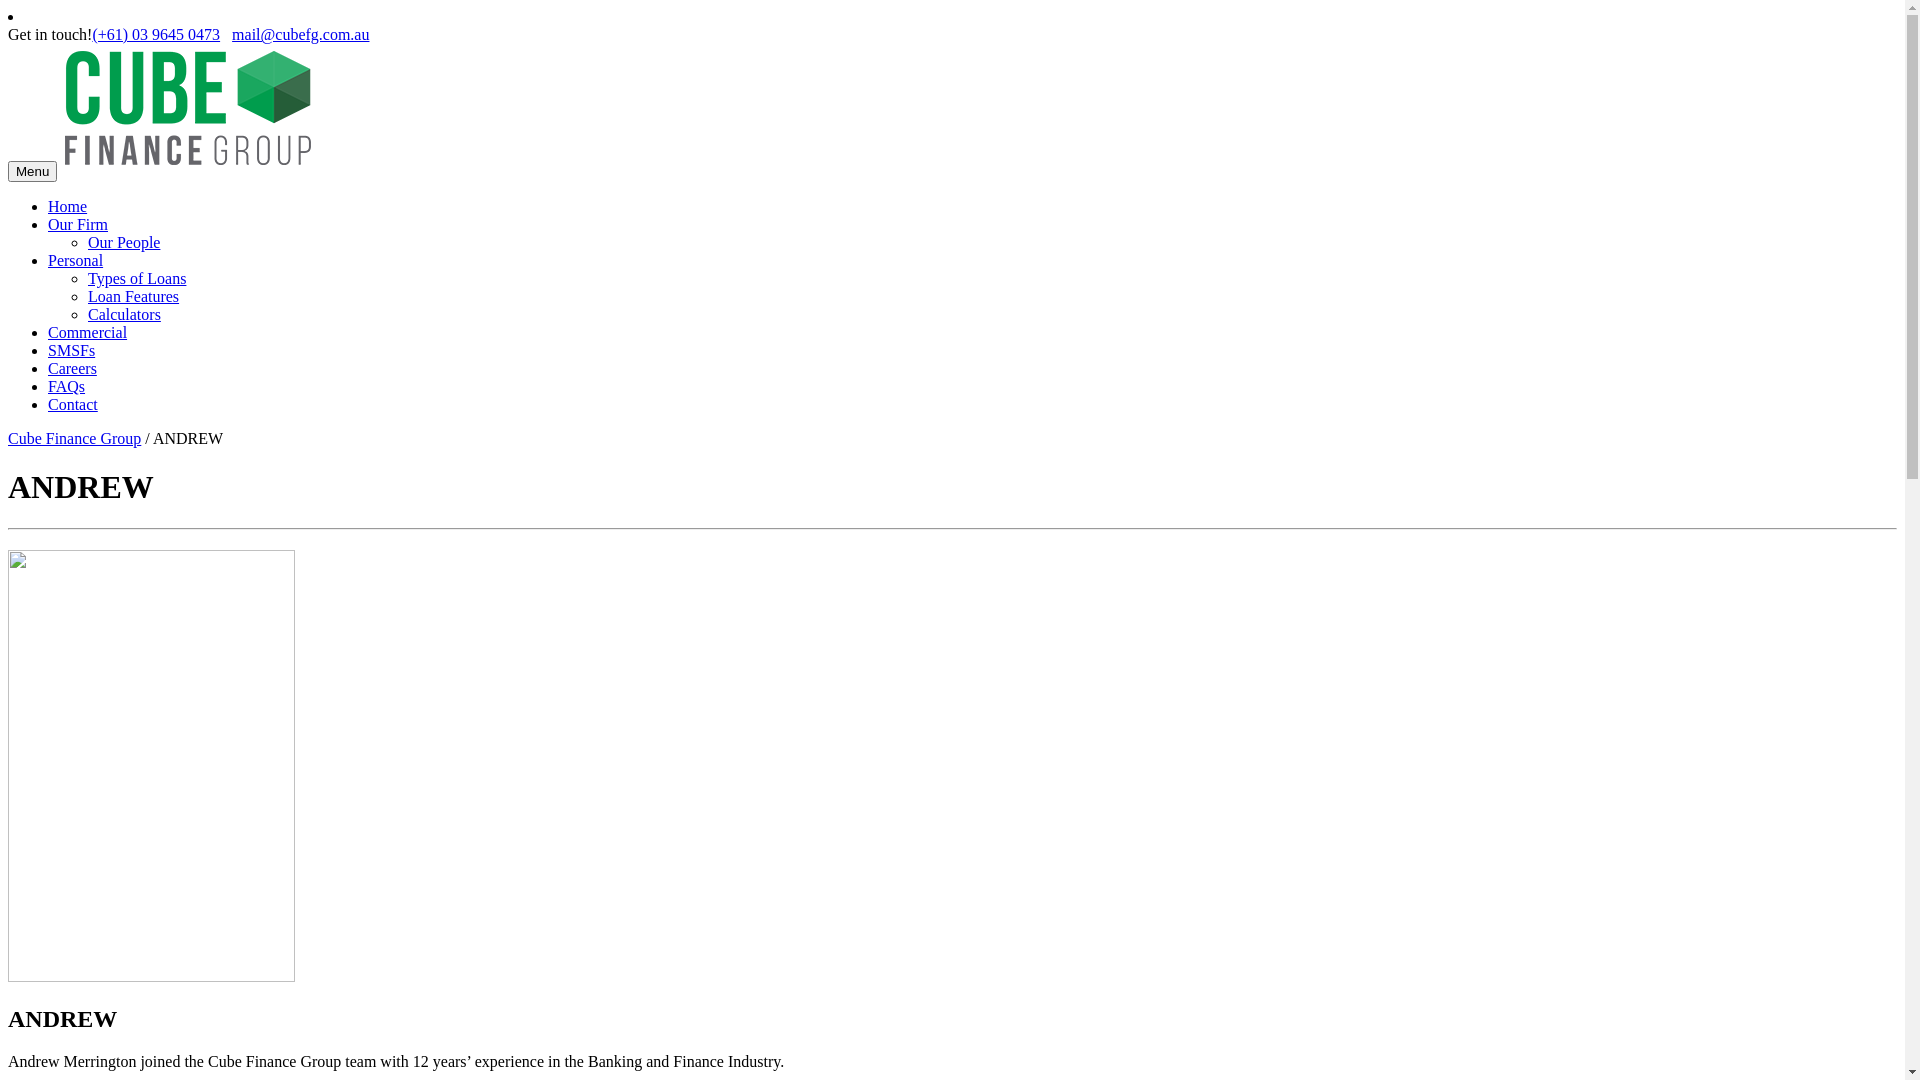 This screenshot has width=1920, height=1080. I want to click on Home, so click(68, 206).